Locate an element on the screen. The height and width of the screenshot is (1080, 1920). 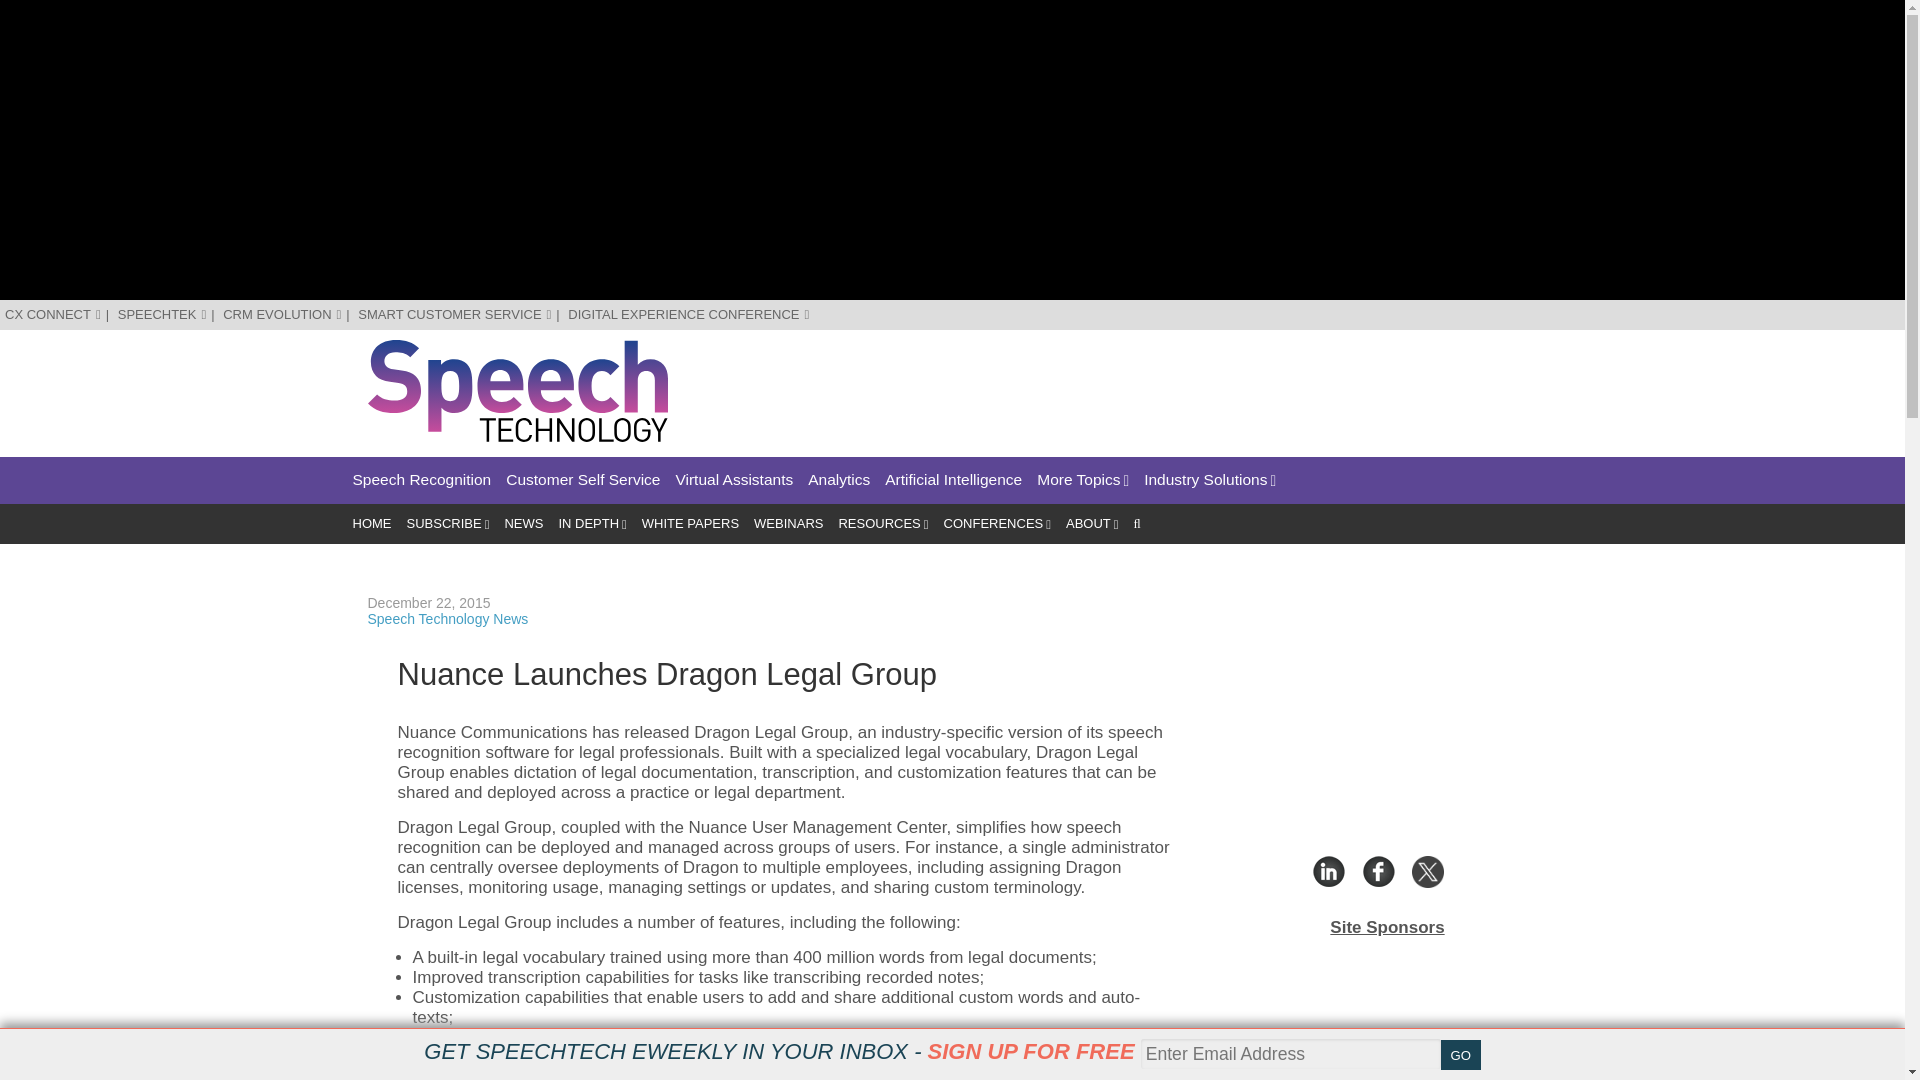
GET SPEECHTECH EWEEKLY IN YOUR INBOX - SIGN UP FOR FREE is located at coordinates (779, 1051).